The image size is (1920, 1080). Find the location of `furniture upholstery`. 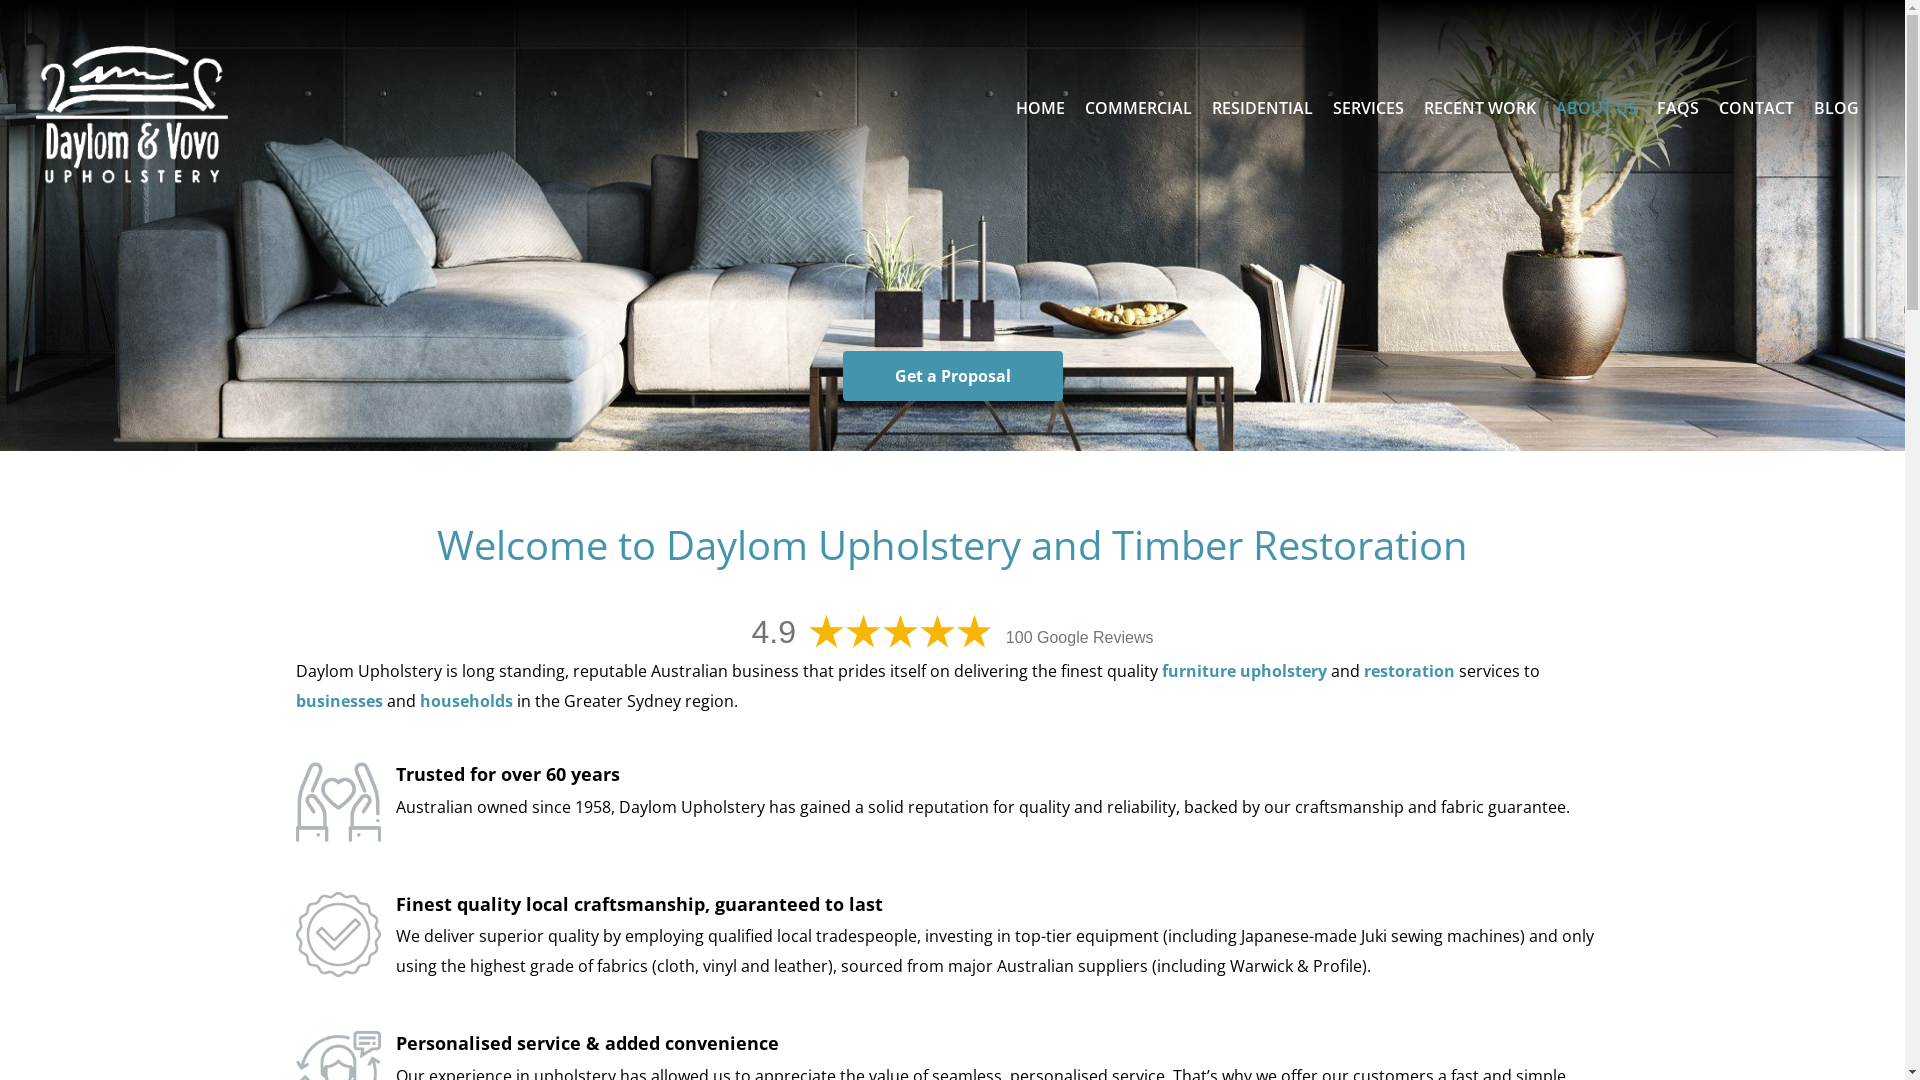

furniture upholstery is located at coordinates (1244, 671).